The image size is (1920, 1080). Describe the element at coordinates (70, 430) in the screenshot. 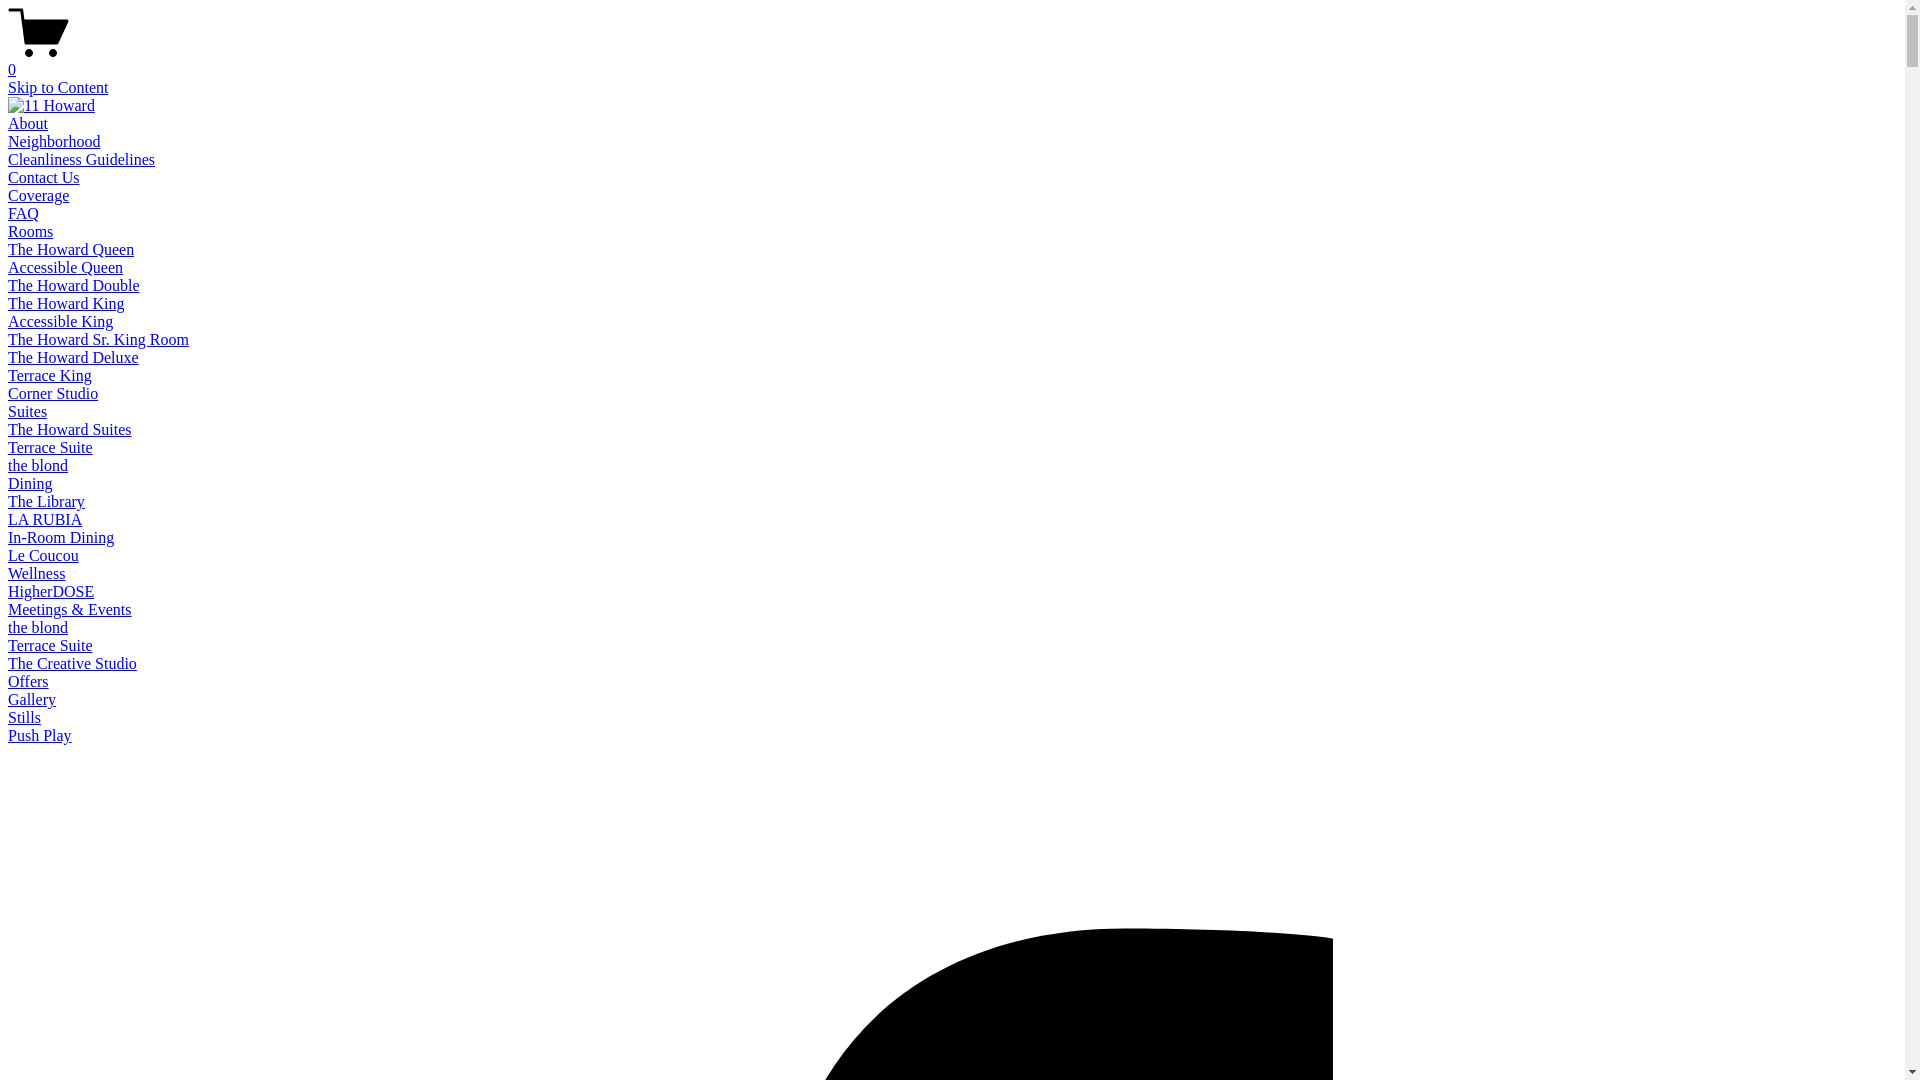

I see `The Howard Suites` at that location.